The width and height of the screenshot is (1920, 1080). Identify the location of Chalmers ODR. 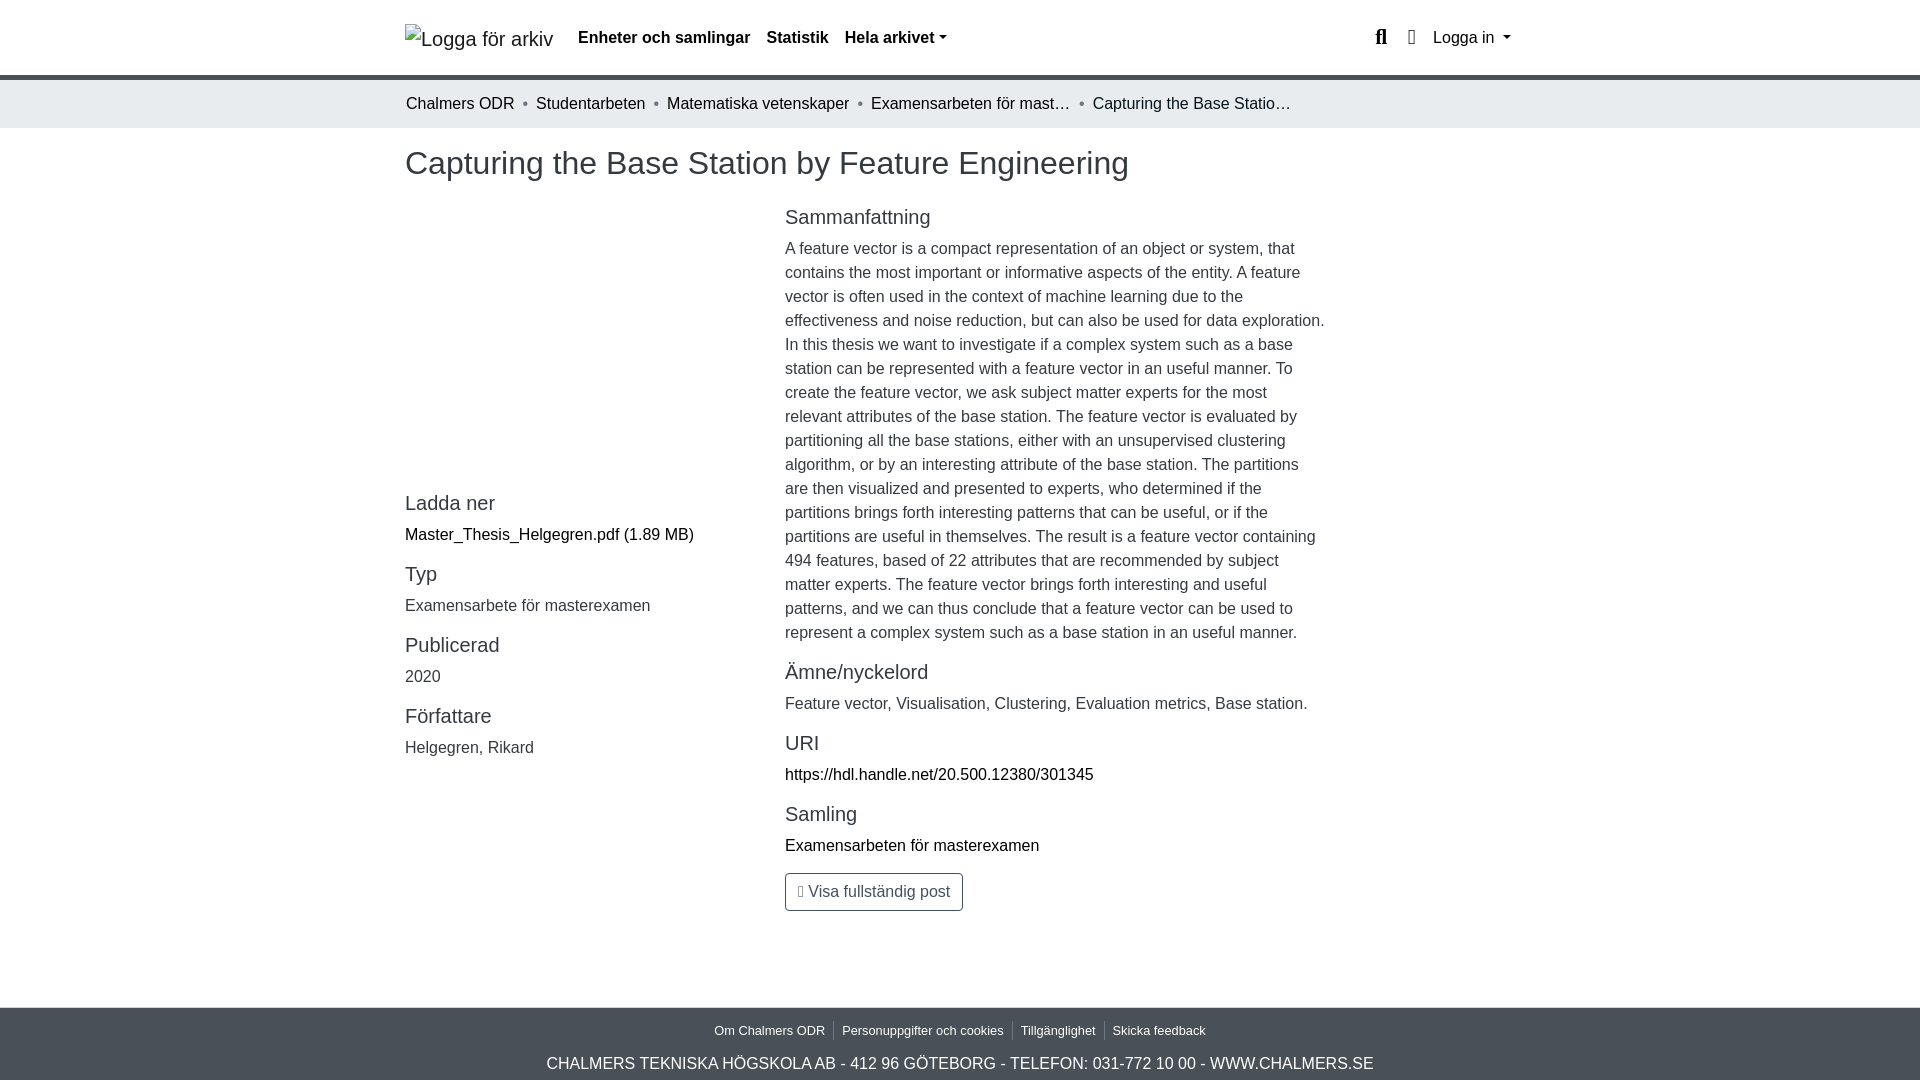
(460, 103).